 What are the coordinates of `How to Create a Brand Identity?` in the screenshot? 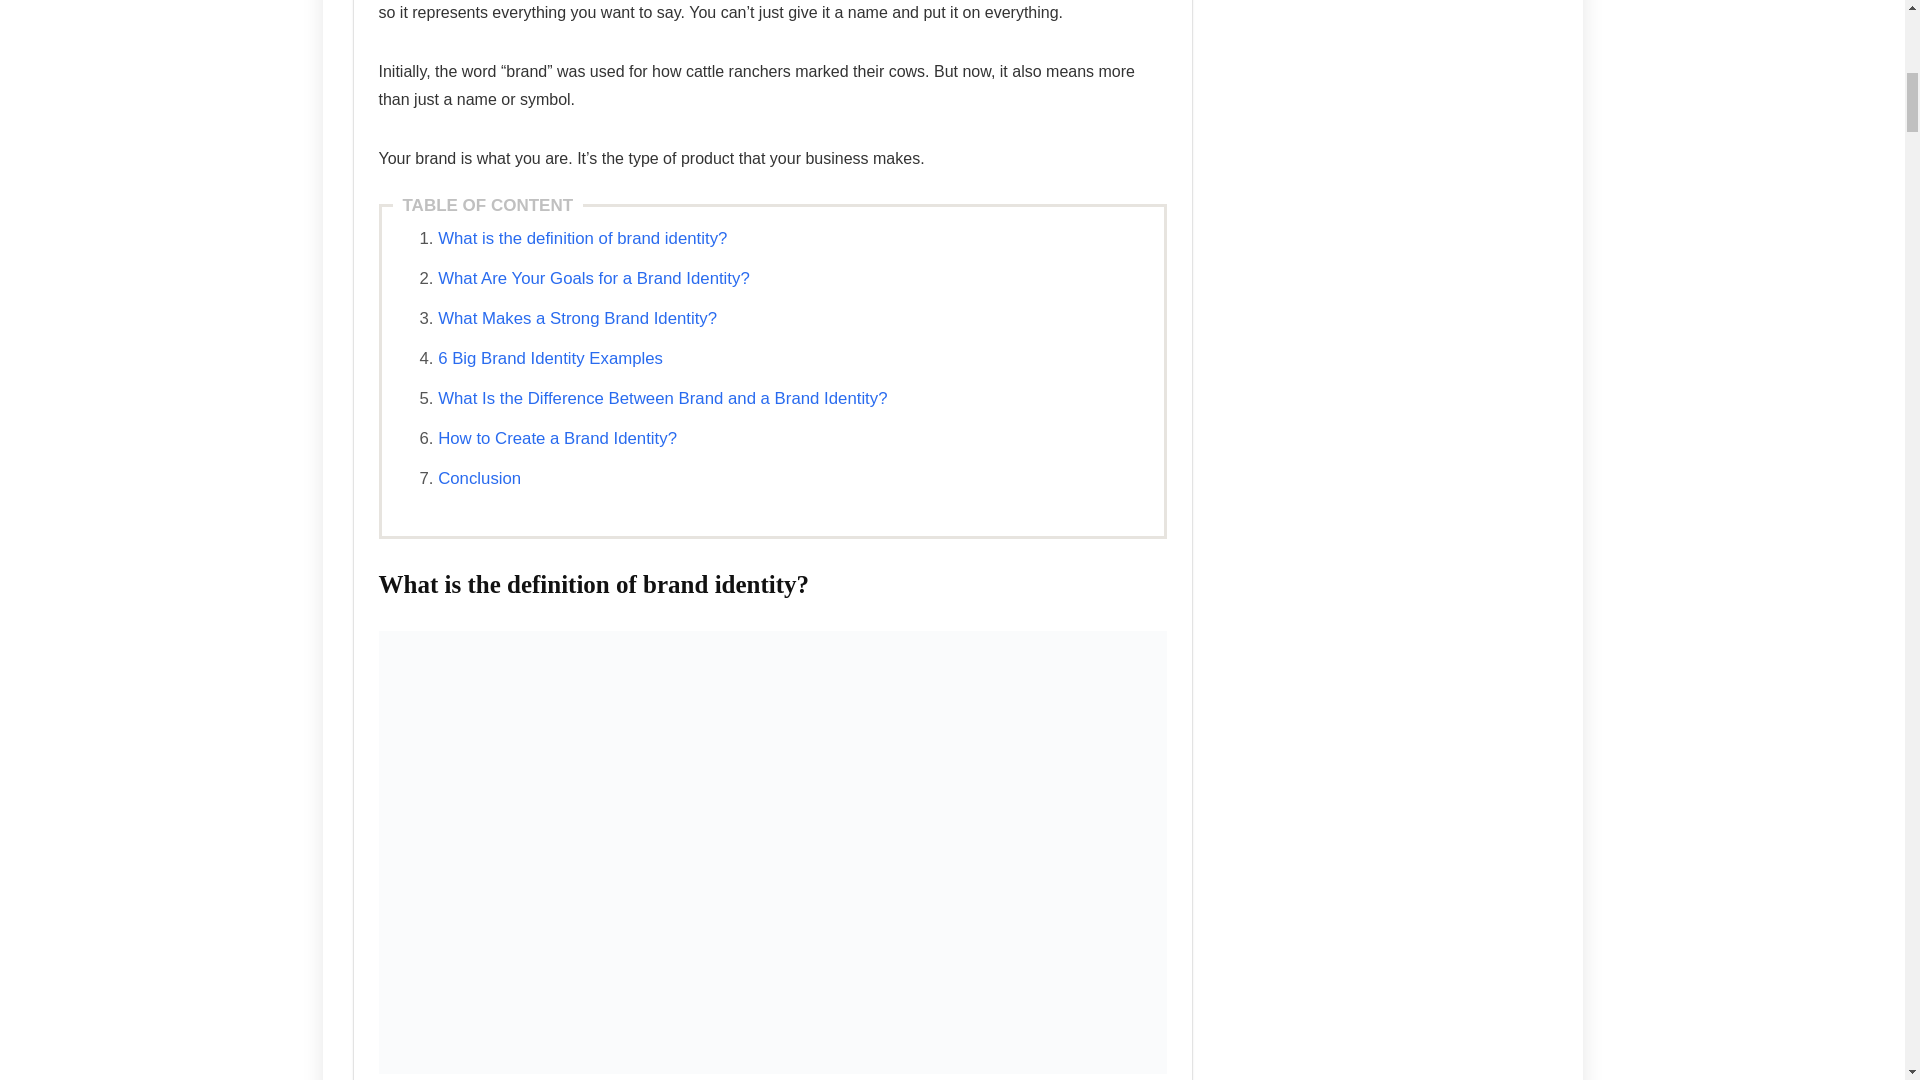 It's located at (557, 438).